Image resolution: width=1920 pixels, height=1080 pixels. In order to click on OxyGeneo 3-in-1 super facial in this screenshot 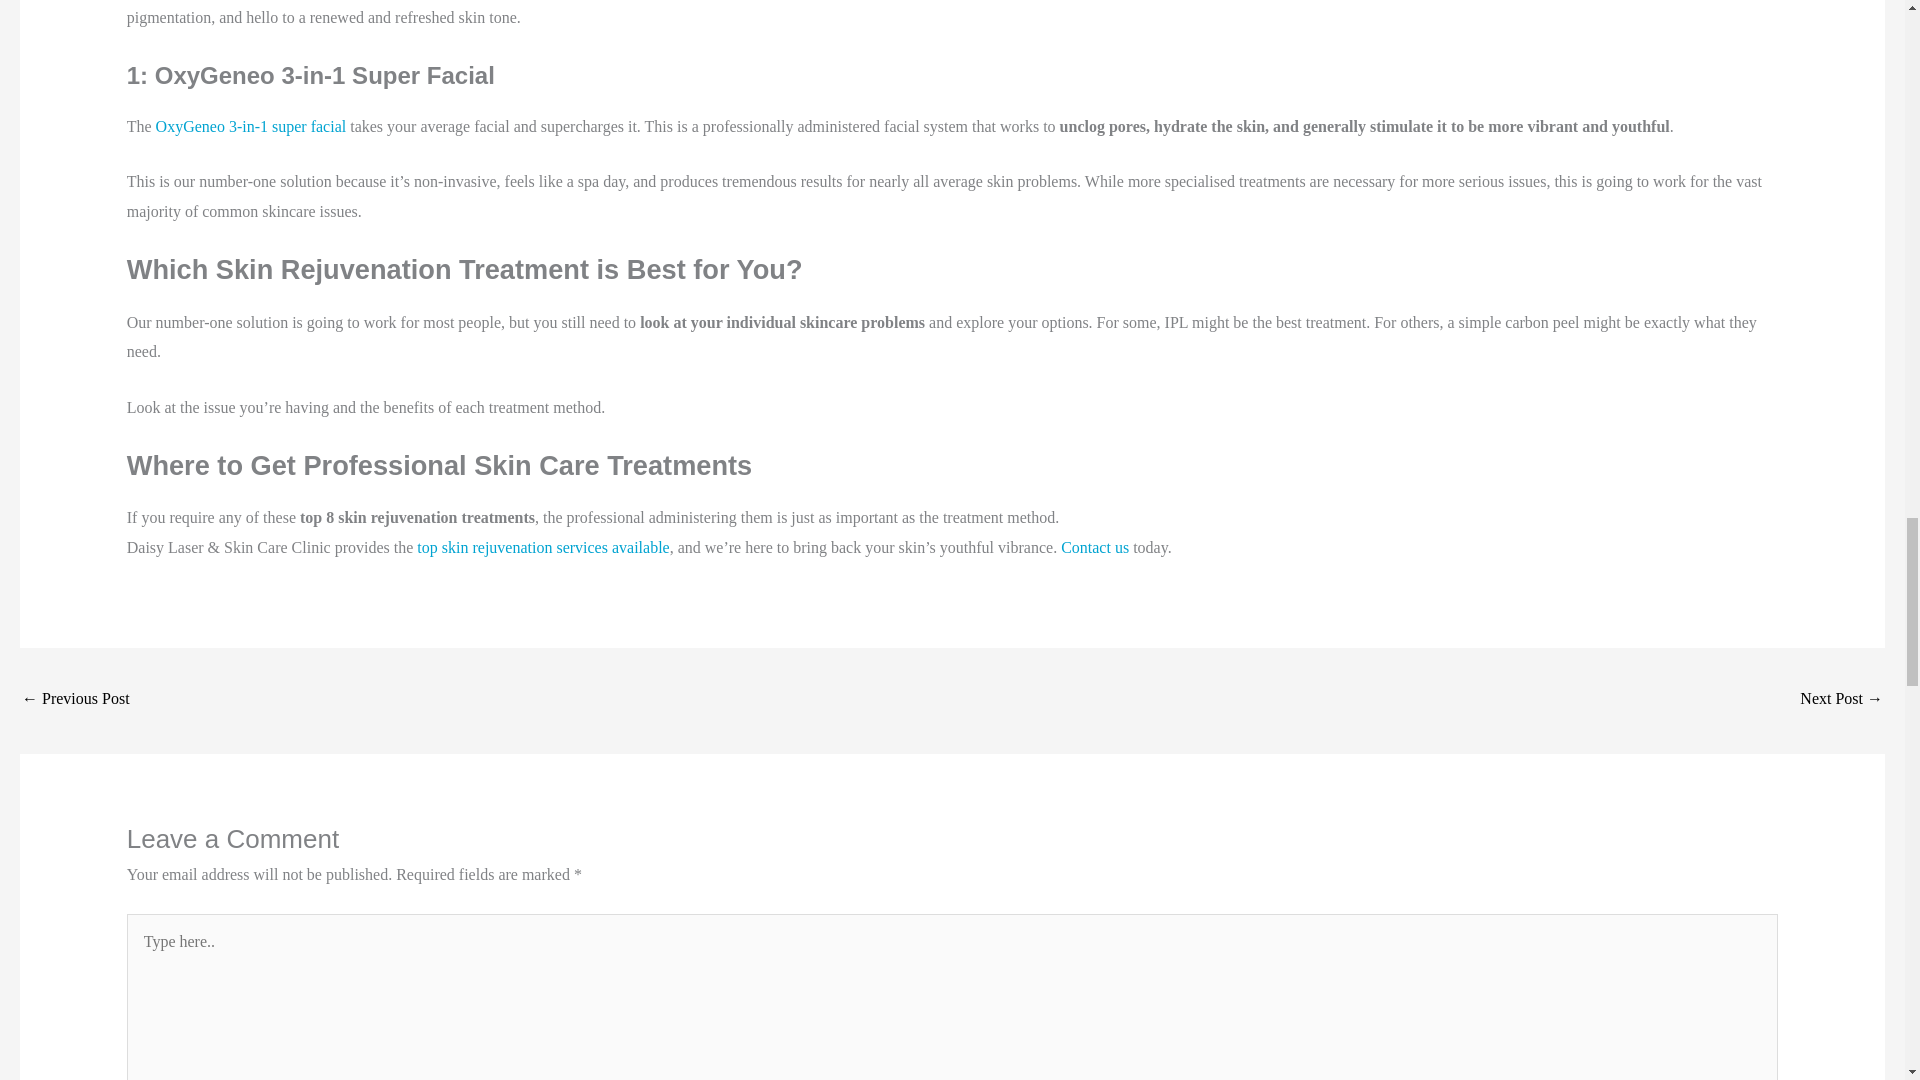, I will do `click(251, 126)`.